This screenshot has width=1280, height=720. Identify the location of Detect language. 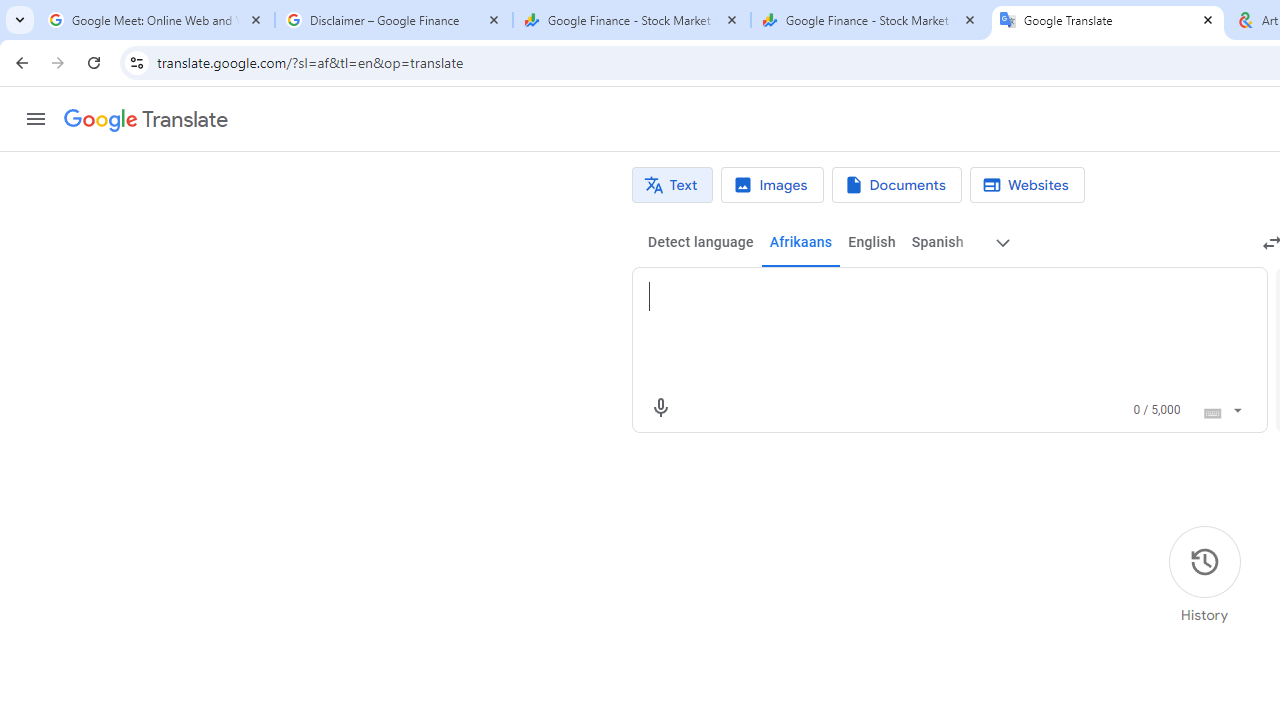
(700, 242).